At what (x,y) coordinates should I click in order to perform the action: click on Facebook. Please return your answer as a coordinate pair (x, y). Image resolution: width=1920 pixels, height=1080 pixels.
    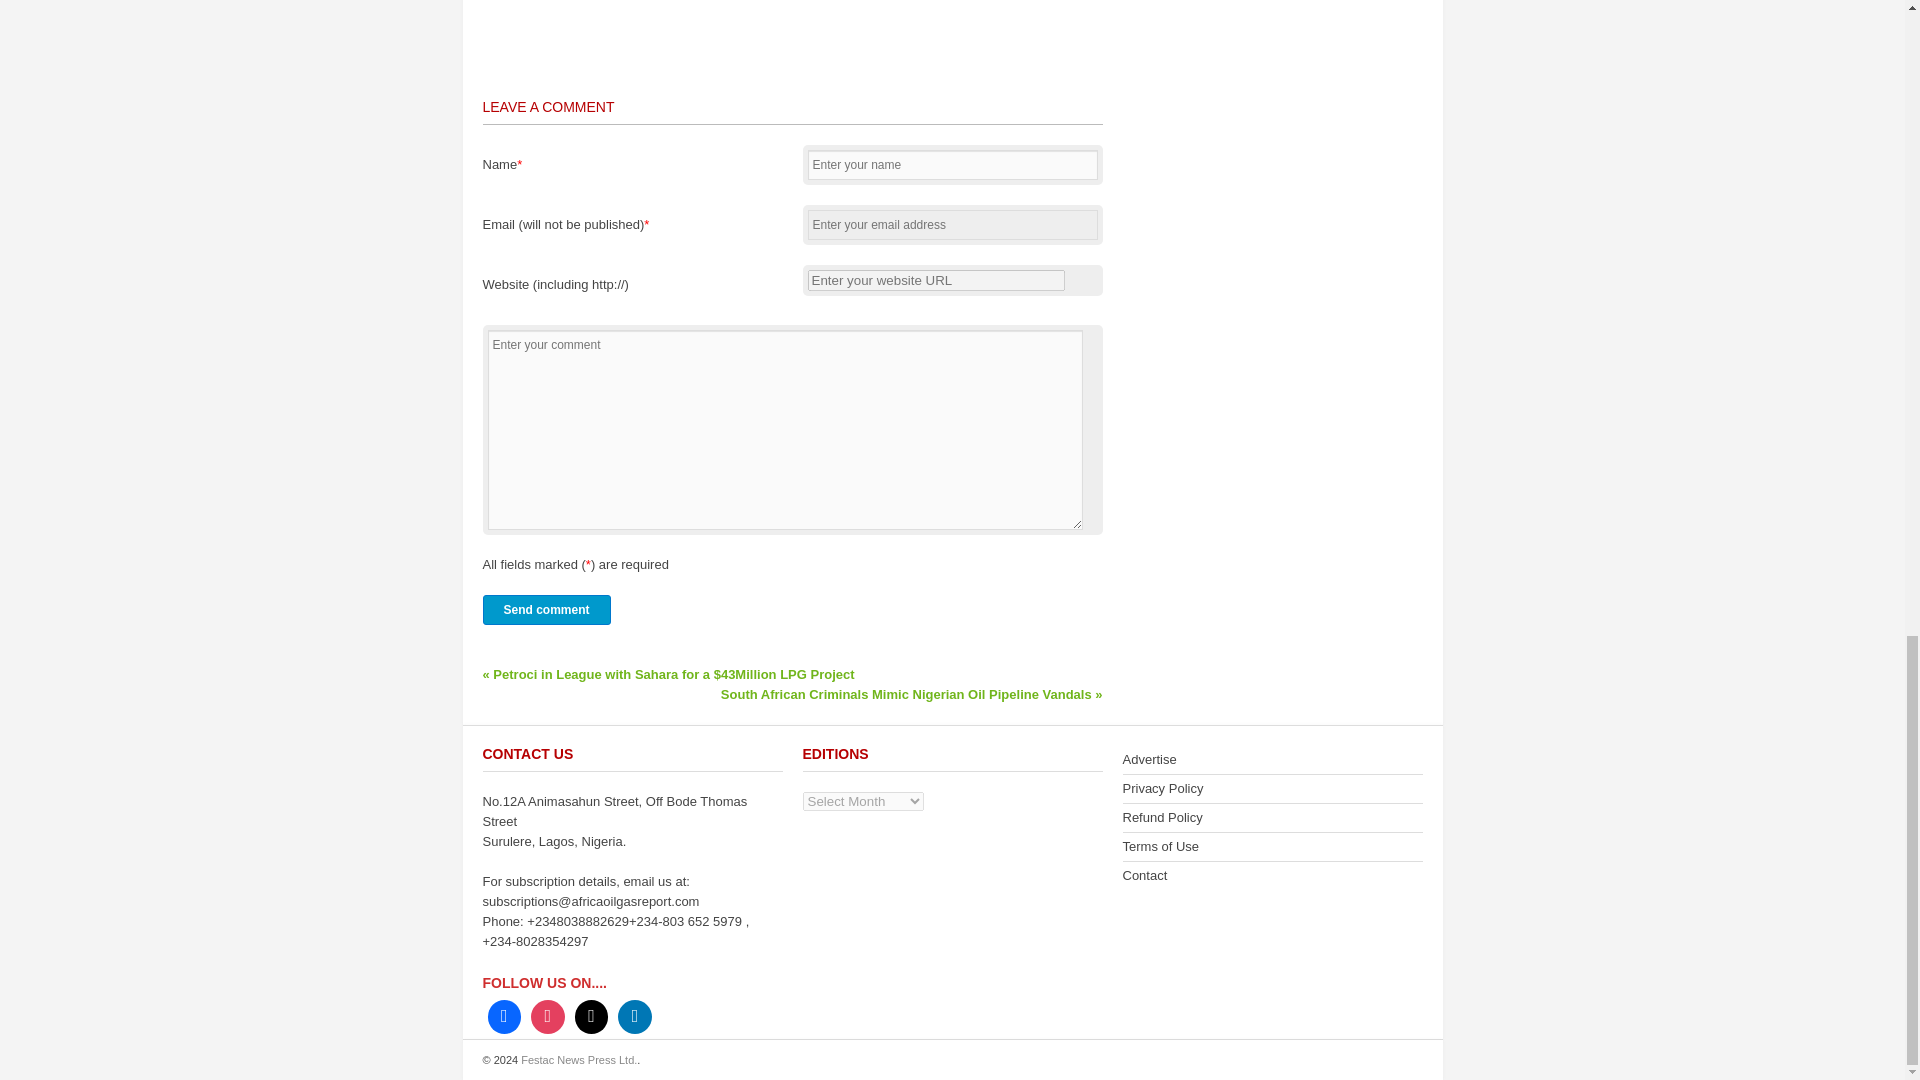
    Looking at the image, I should click on (504, 1016).